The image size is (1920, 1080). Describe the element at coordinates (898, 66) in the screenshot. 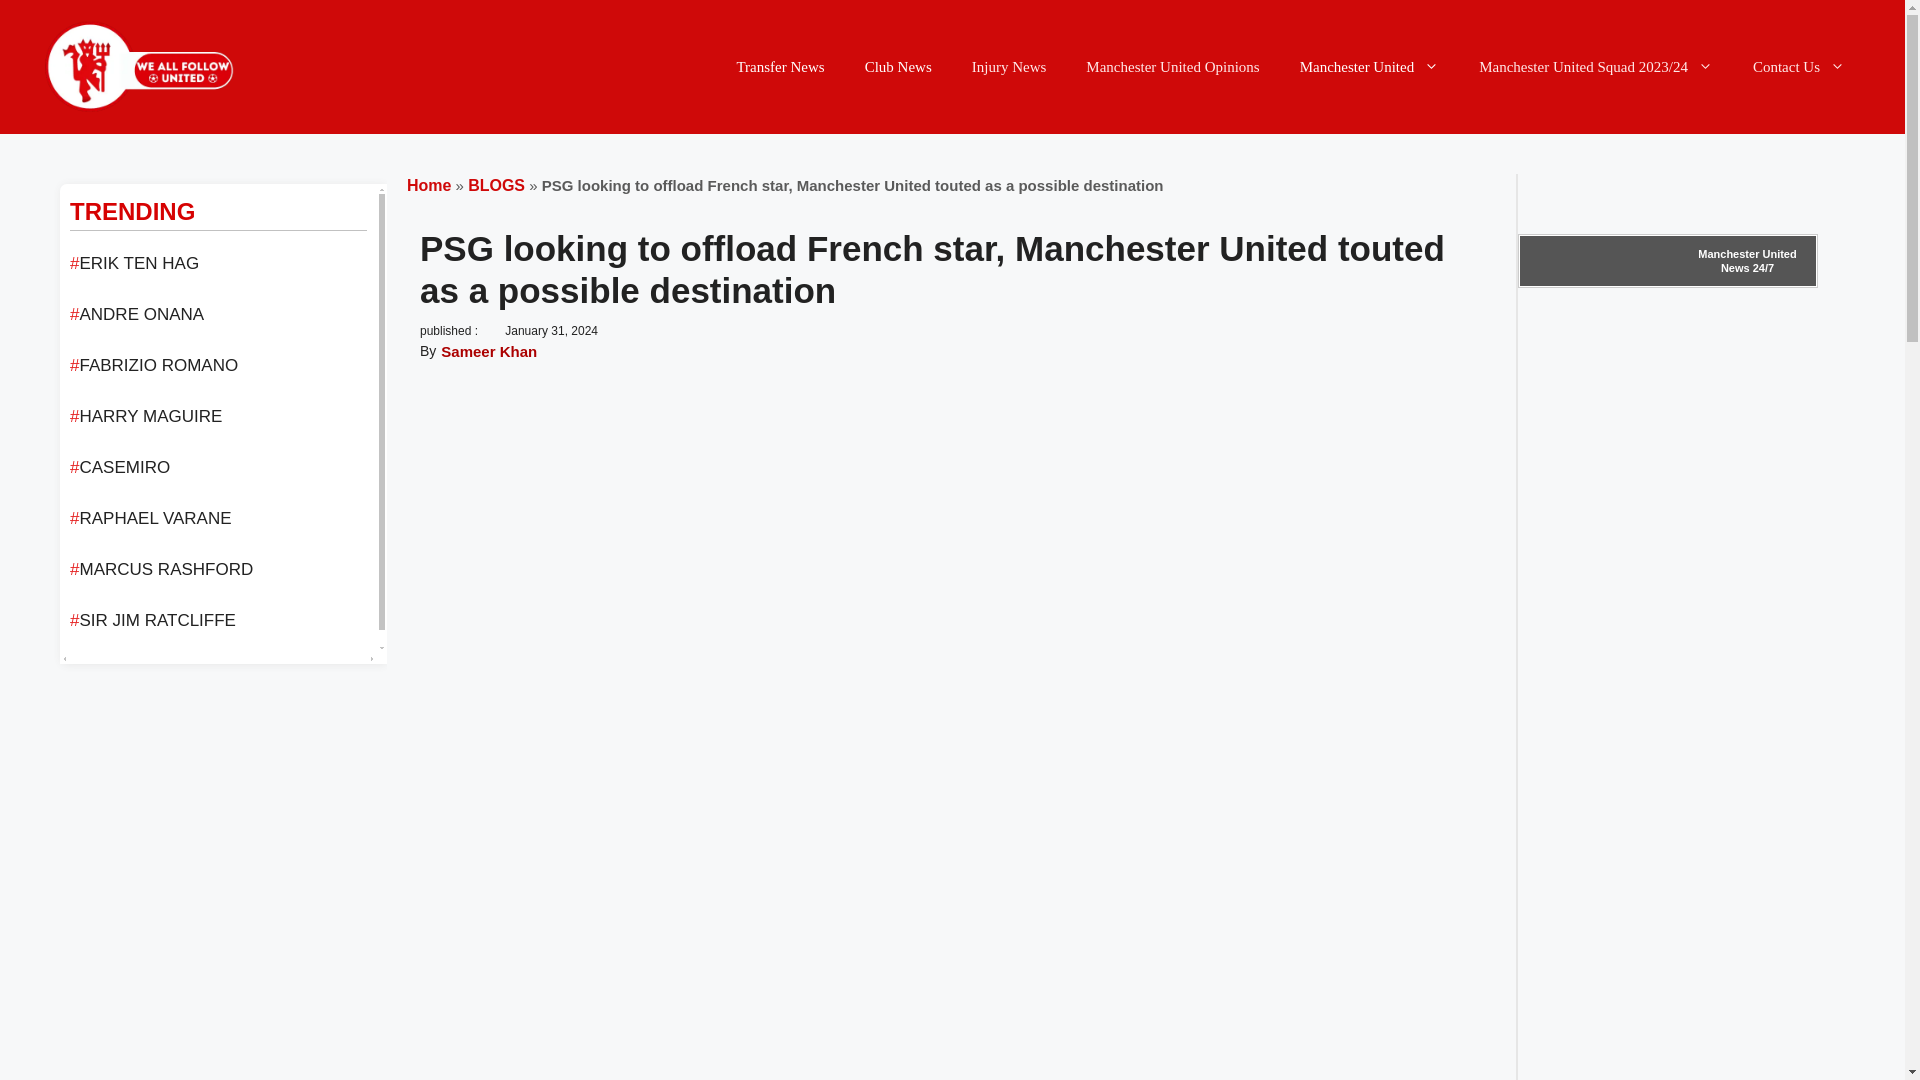

I see `Club News` at that location.